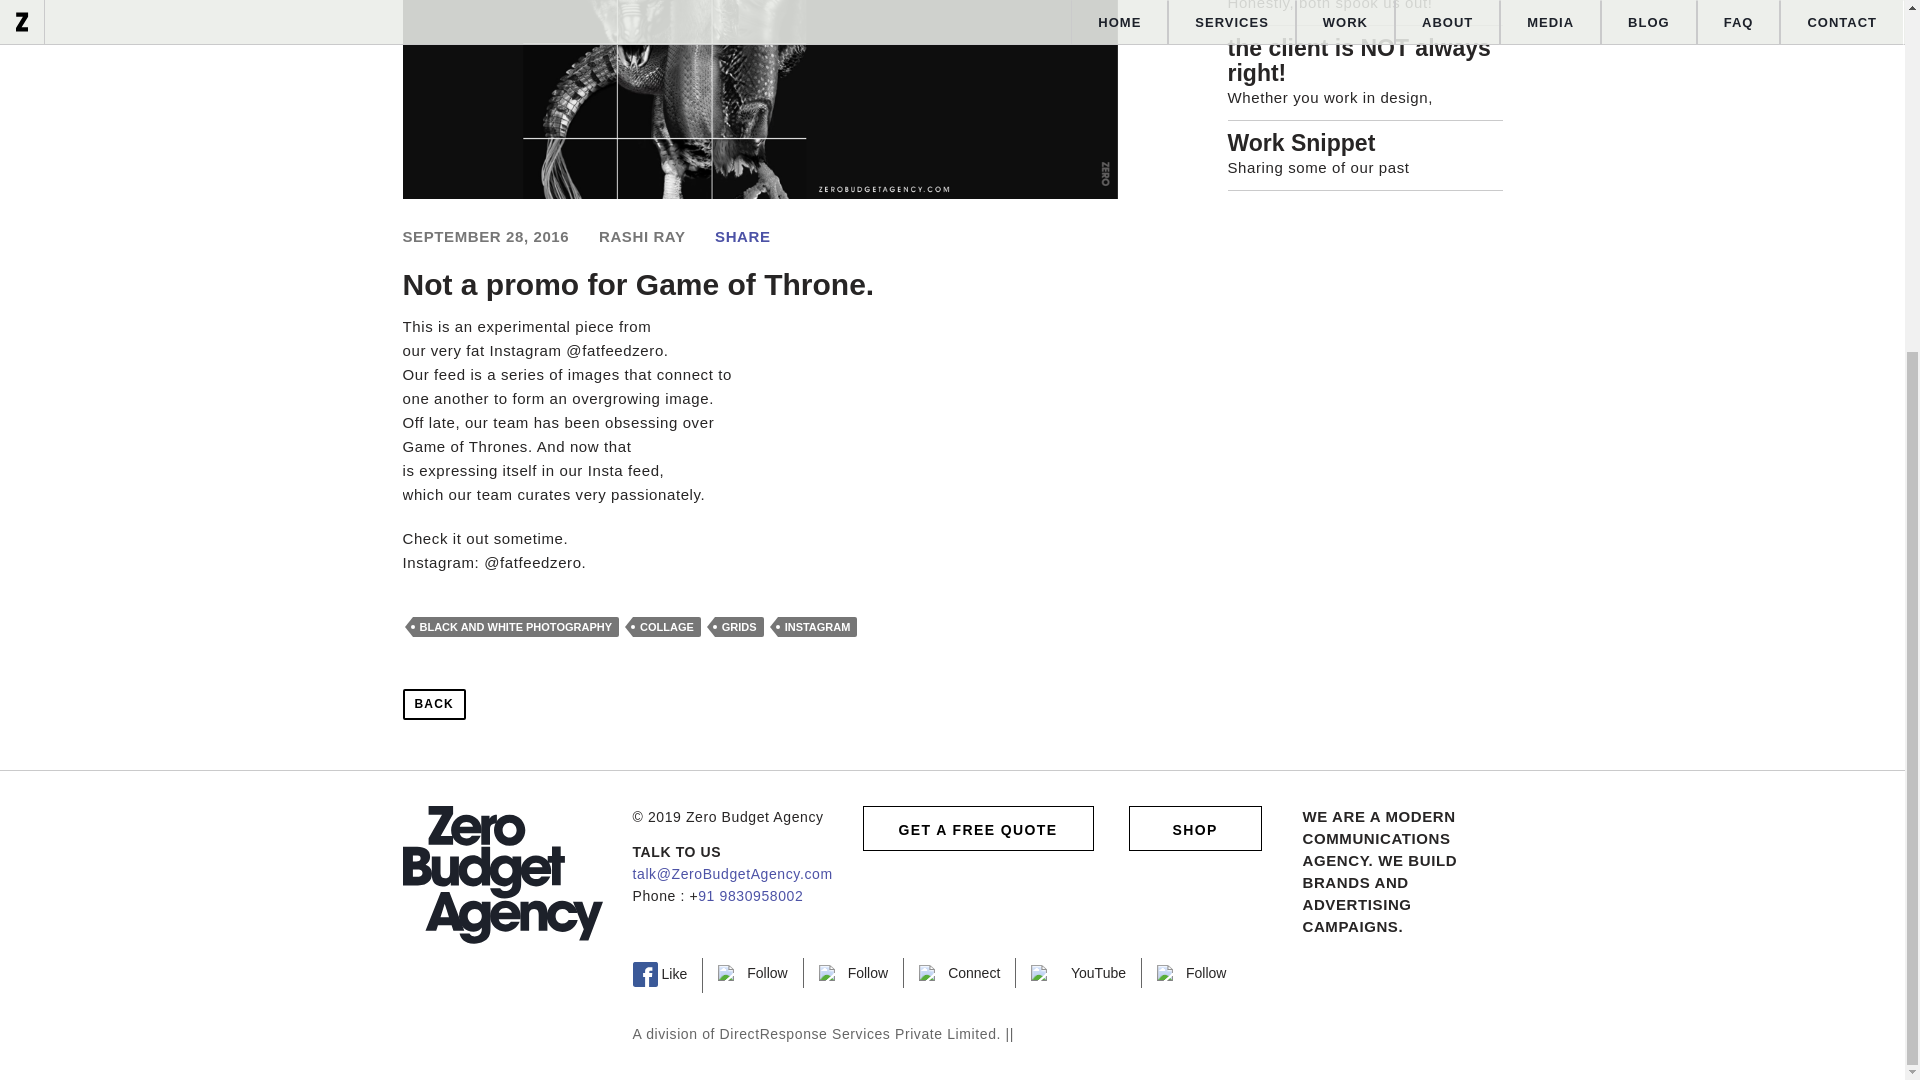 The width and height of the screenshot is (1920, 1080). Describe the element at coordinates (1366, 142) in the screenshot. I see `Permanent link to Work Snippet` at that location.